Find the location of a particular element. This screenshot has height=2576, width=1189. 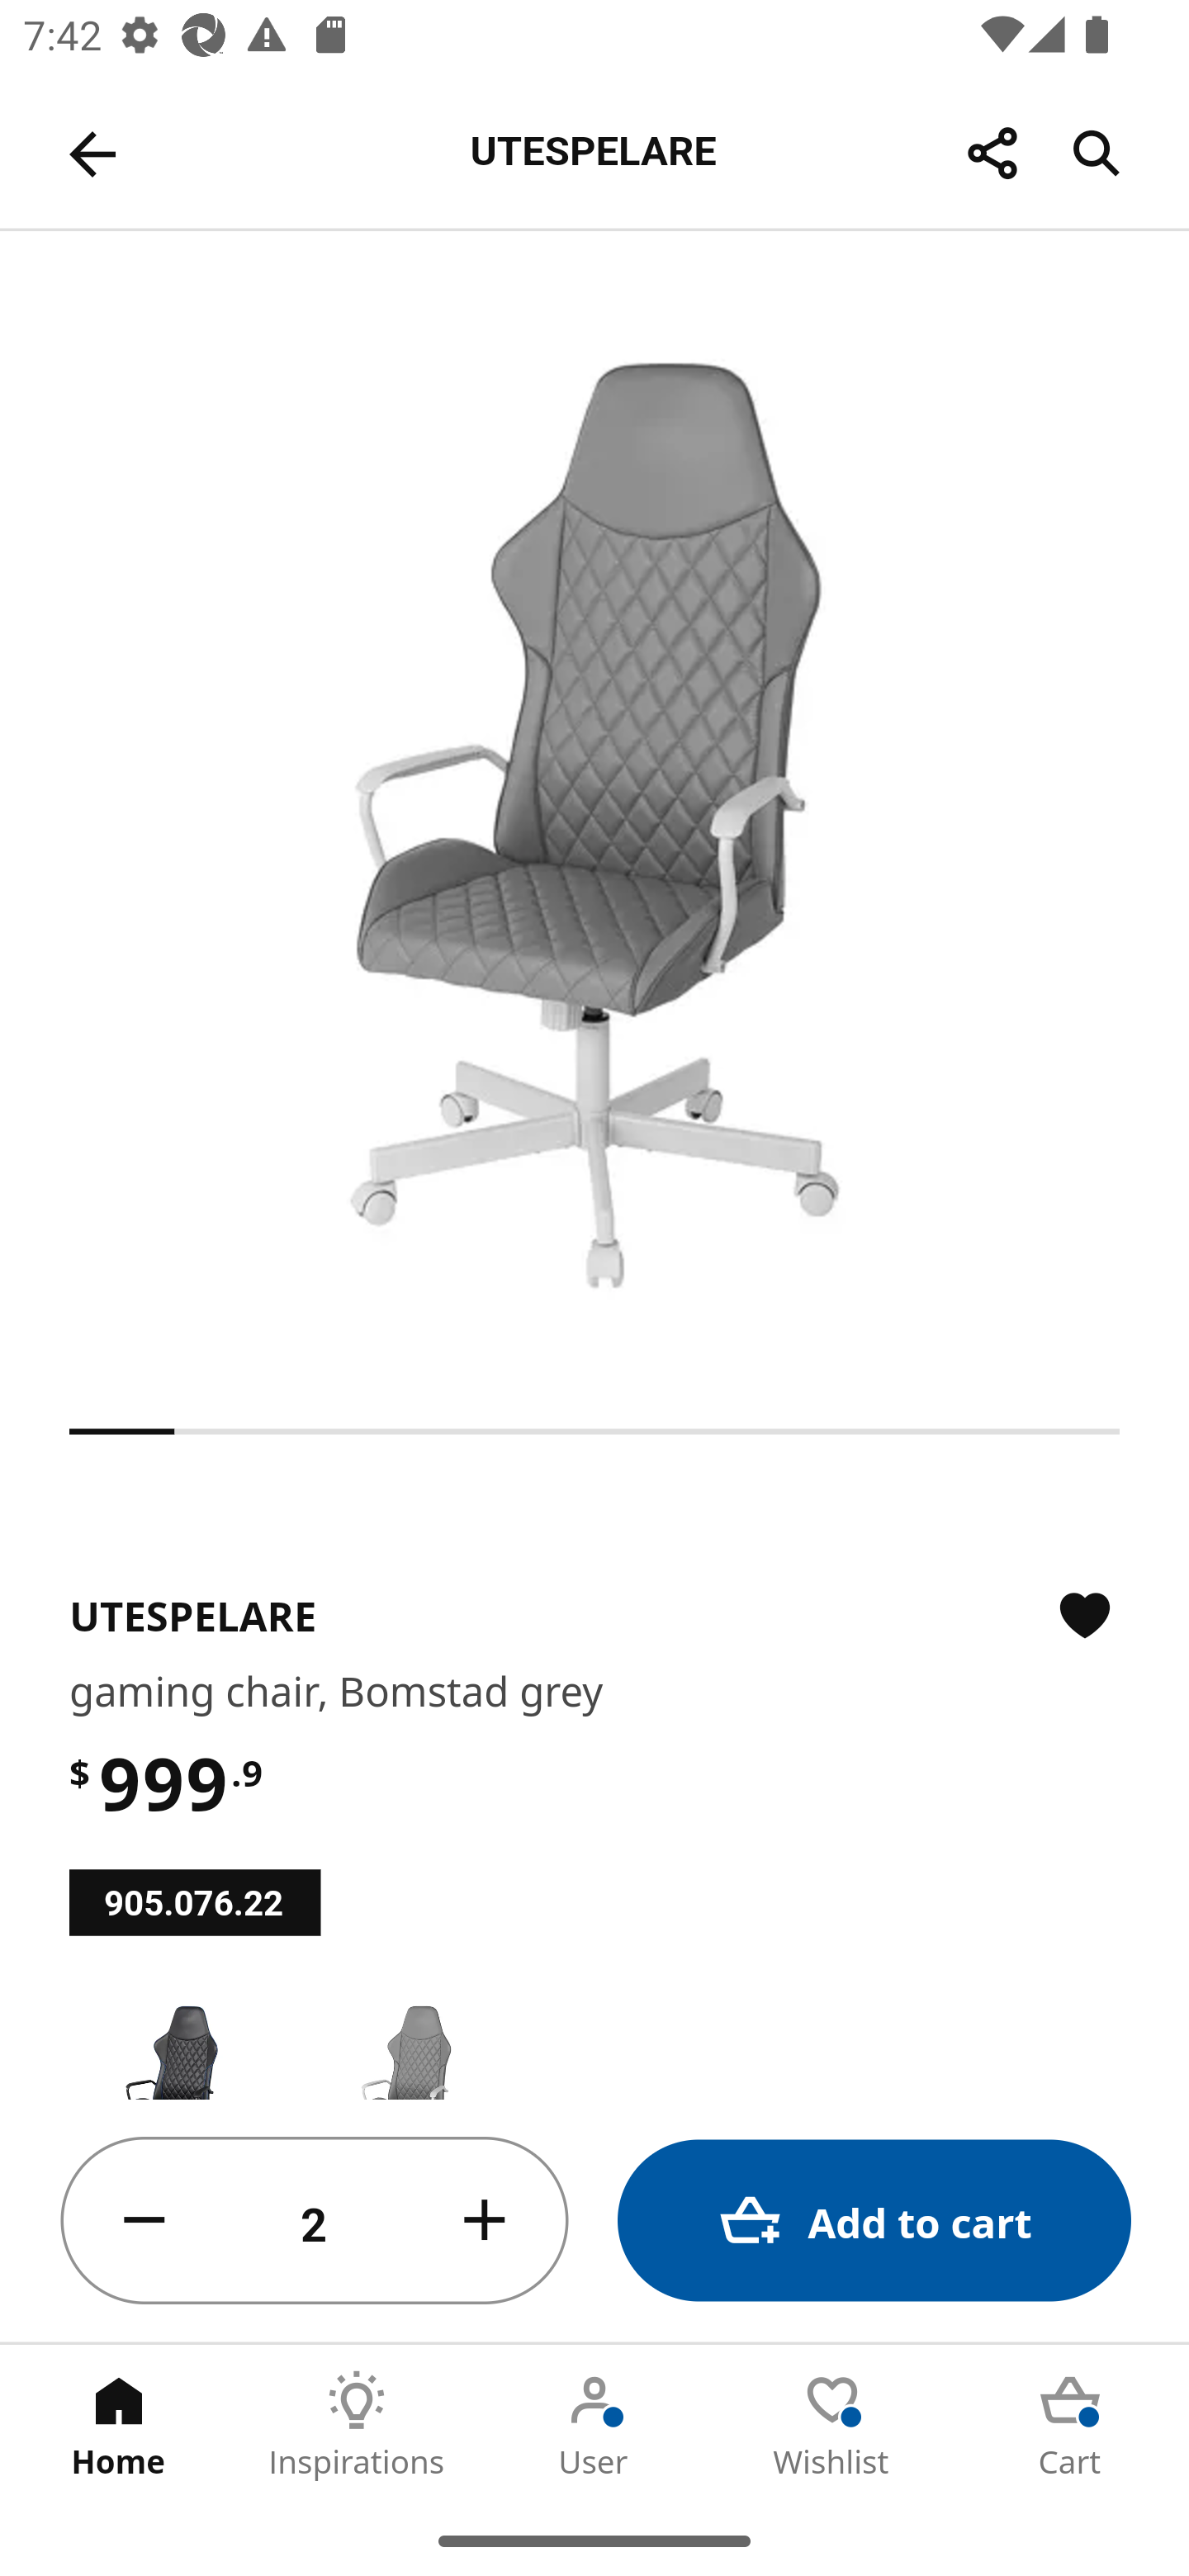

Home
Tab 1 of 5 is located at coordinates (119, 2425).